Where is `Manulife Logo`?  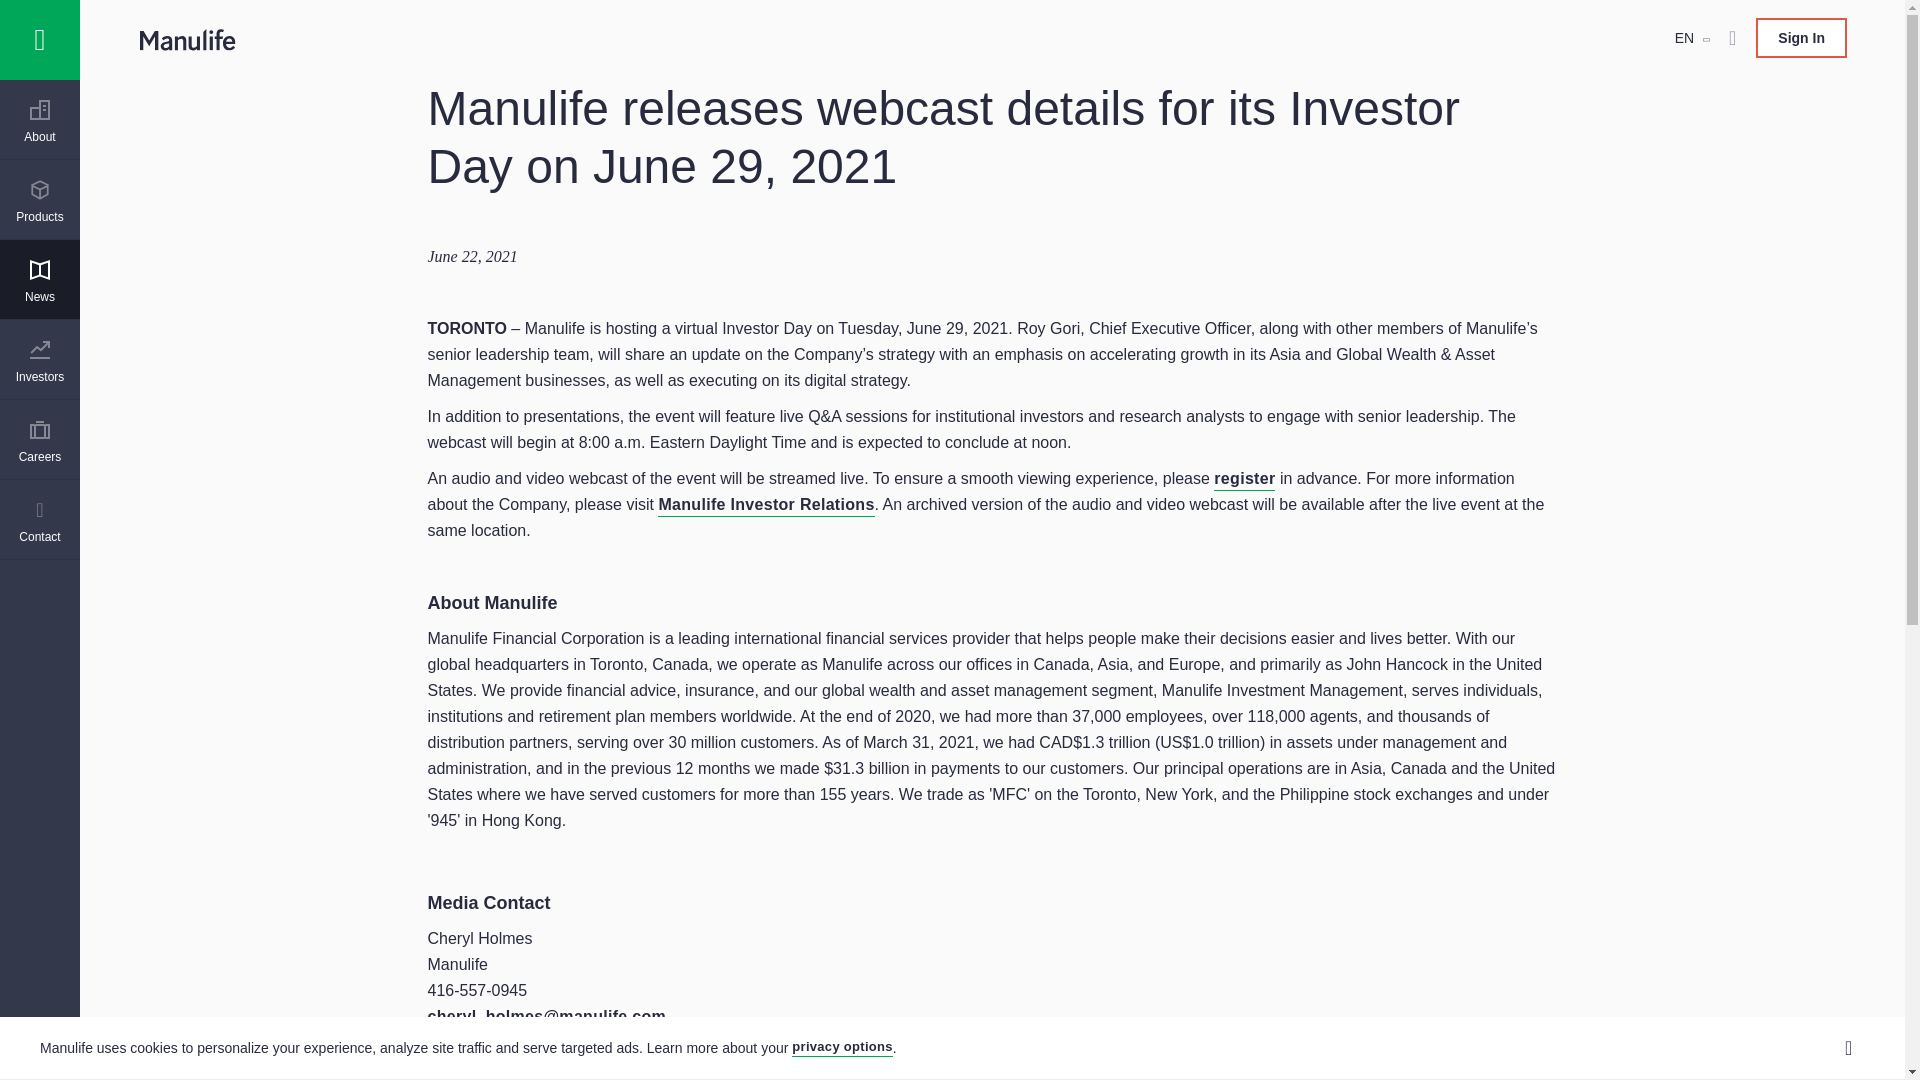
Manulife Logo is located at coordinates (40, 40).